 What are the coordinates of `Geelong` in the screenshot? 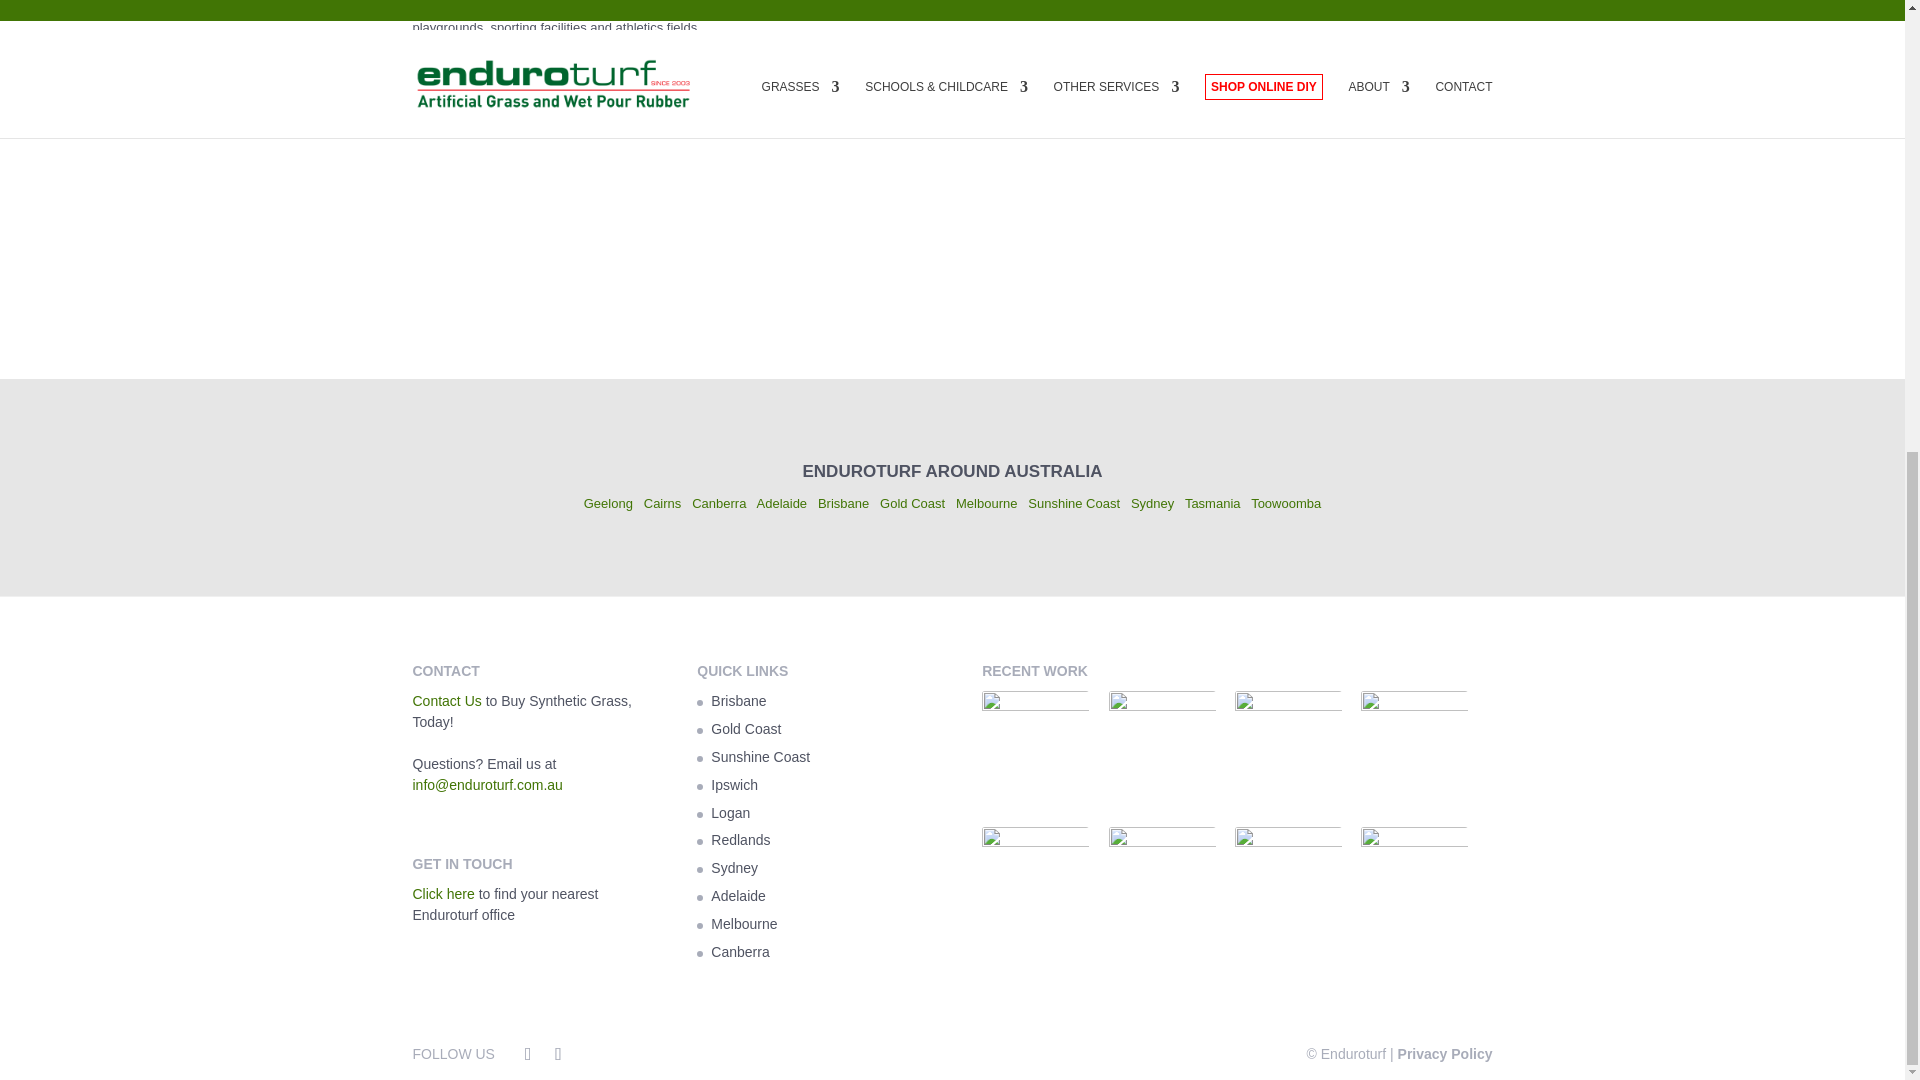 It's located at (608, 502).